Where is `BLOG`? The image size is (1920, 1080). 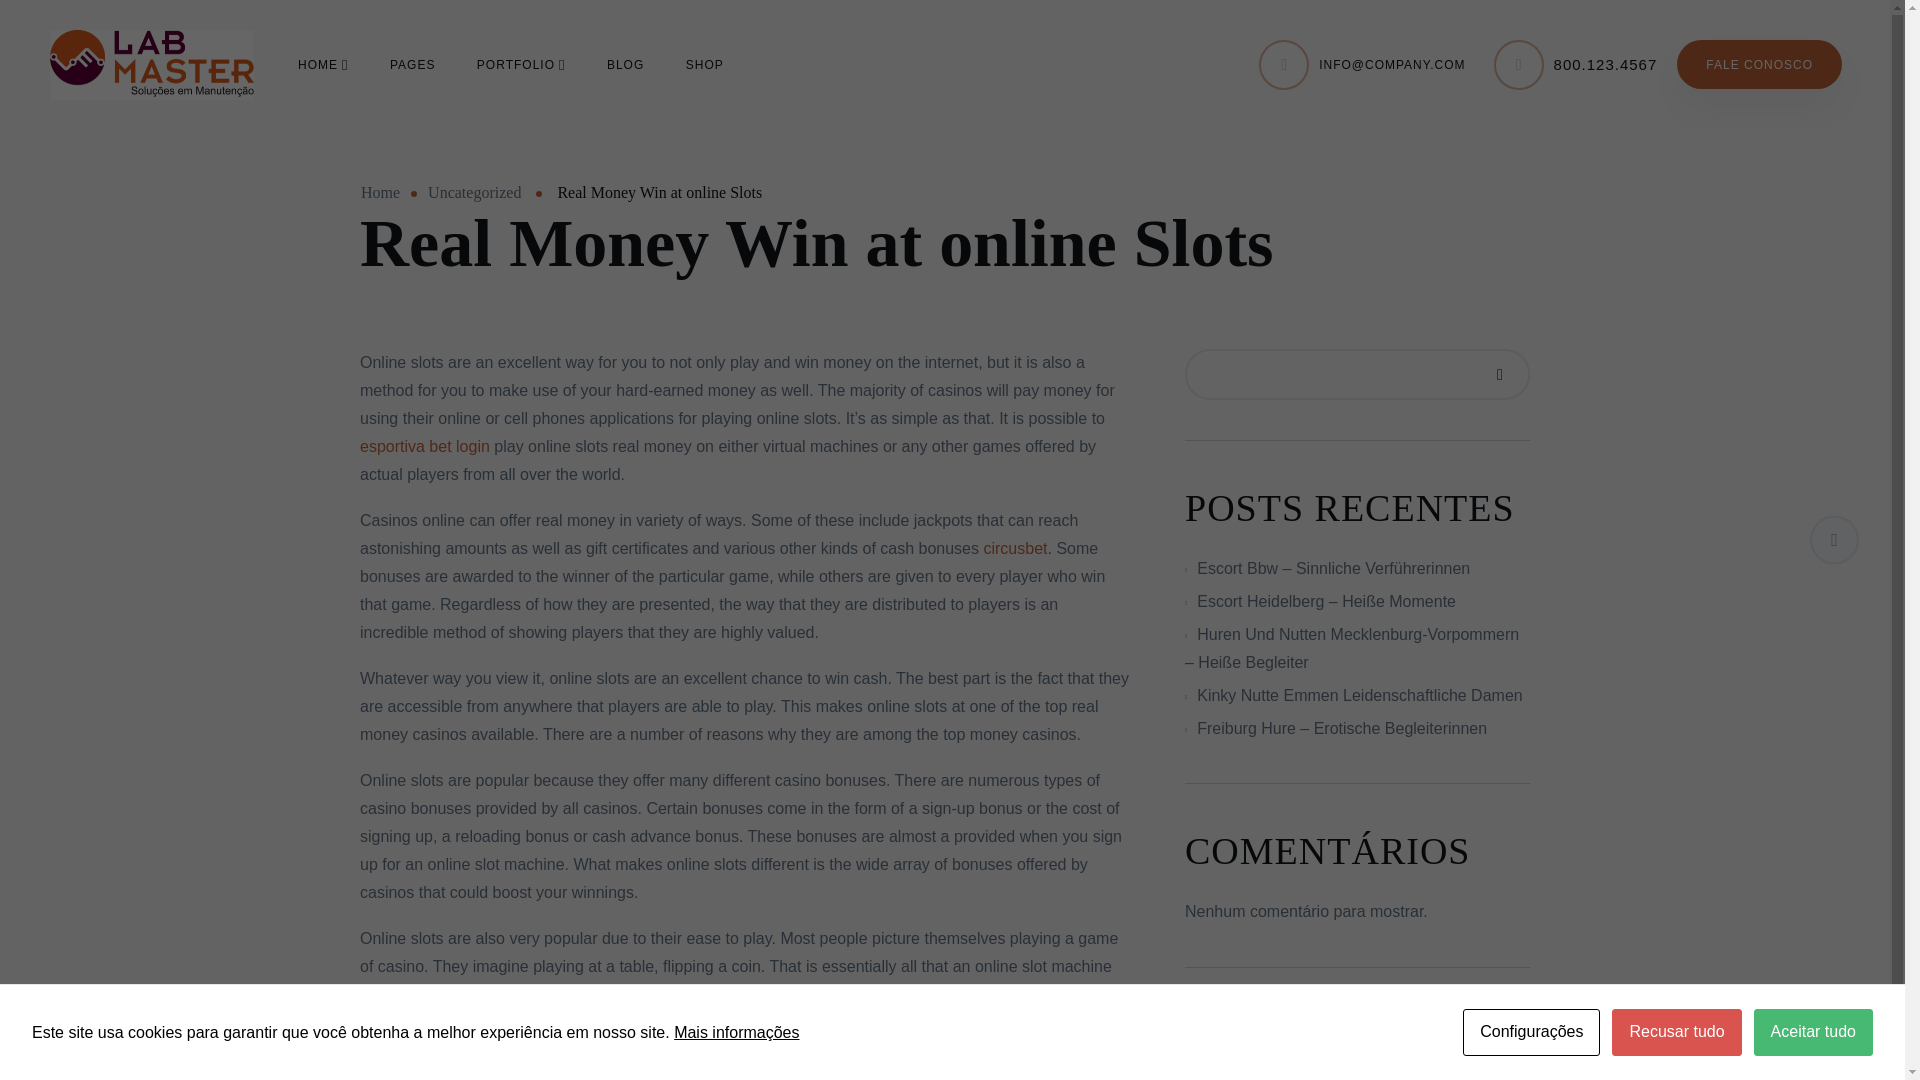 BLOG is located at coordinates (624, 63).